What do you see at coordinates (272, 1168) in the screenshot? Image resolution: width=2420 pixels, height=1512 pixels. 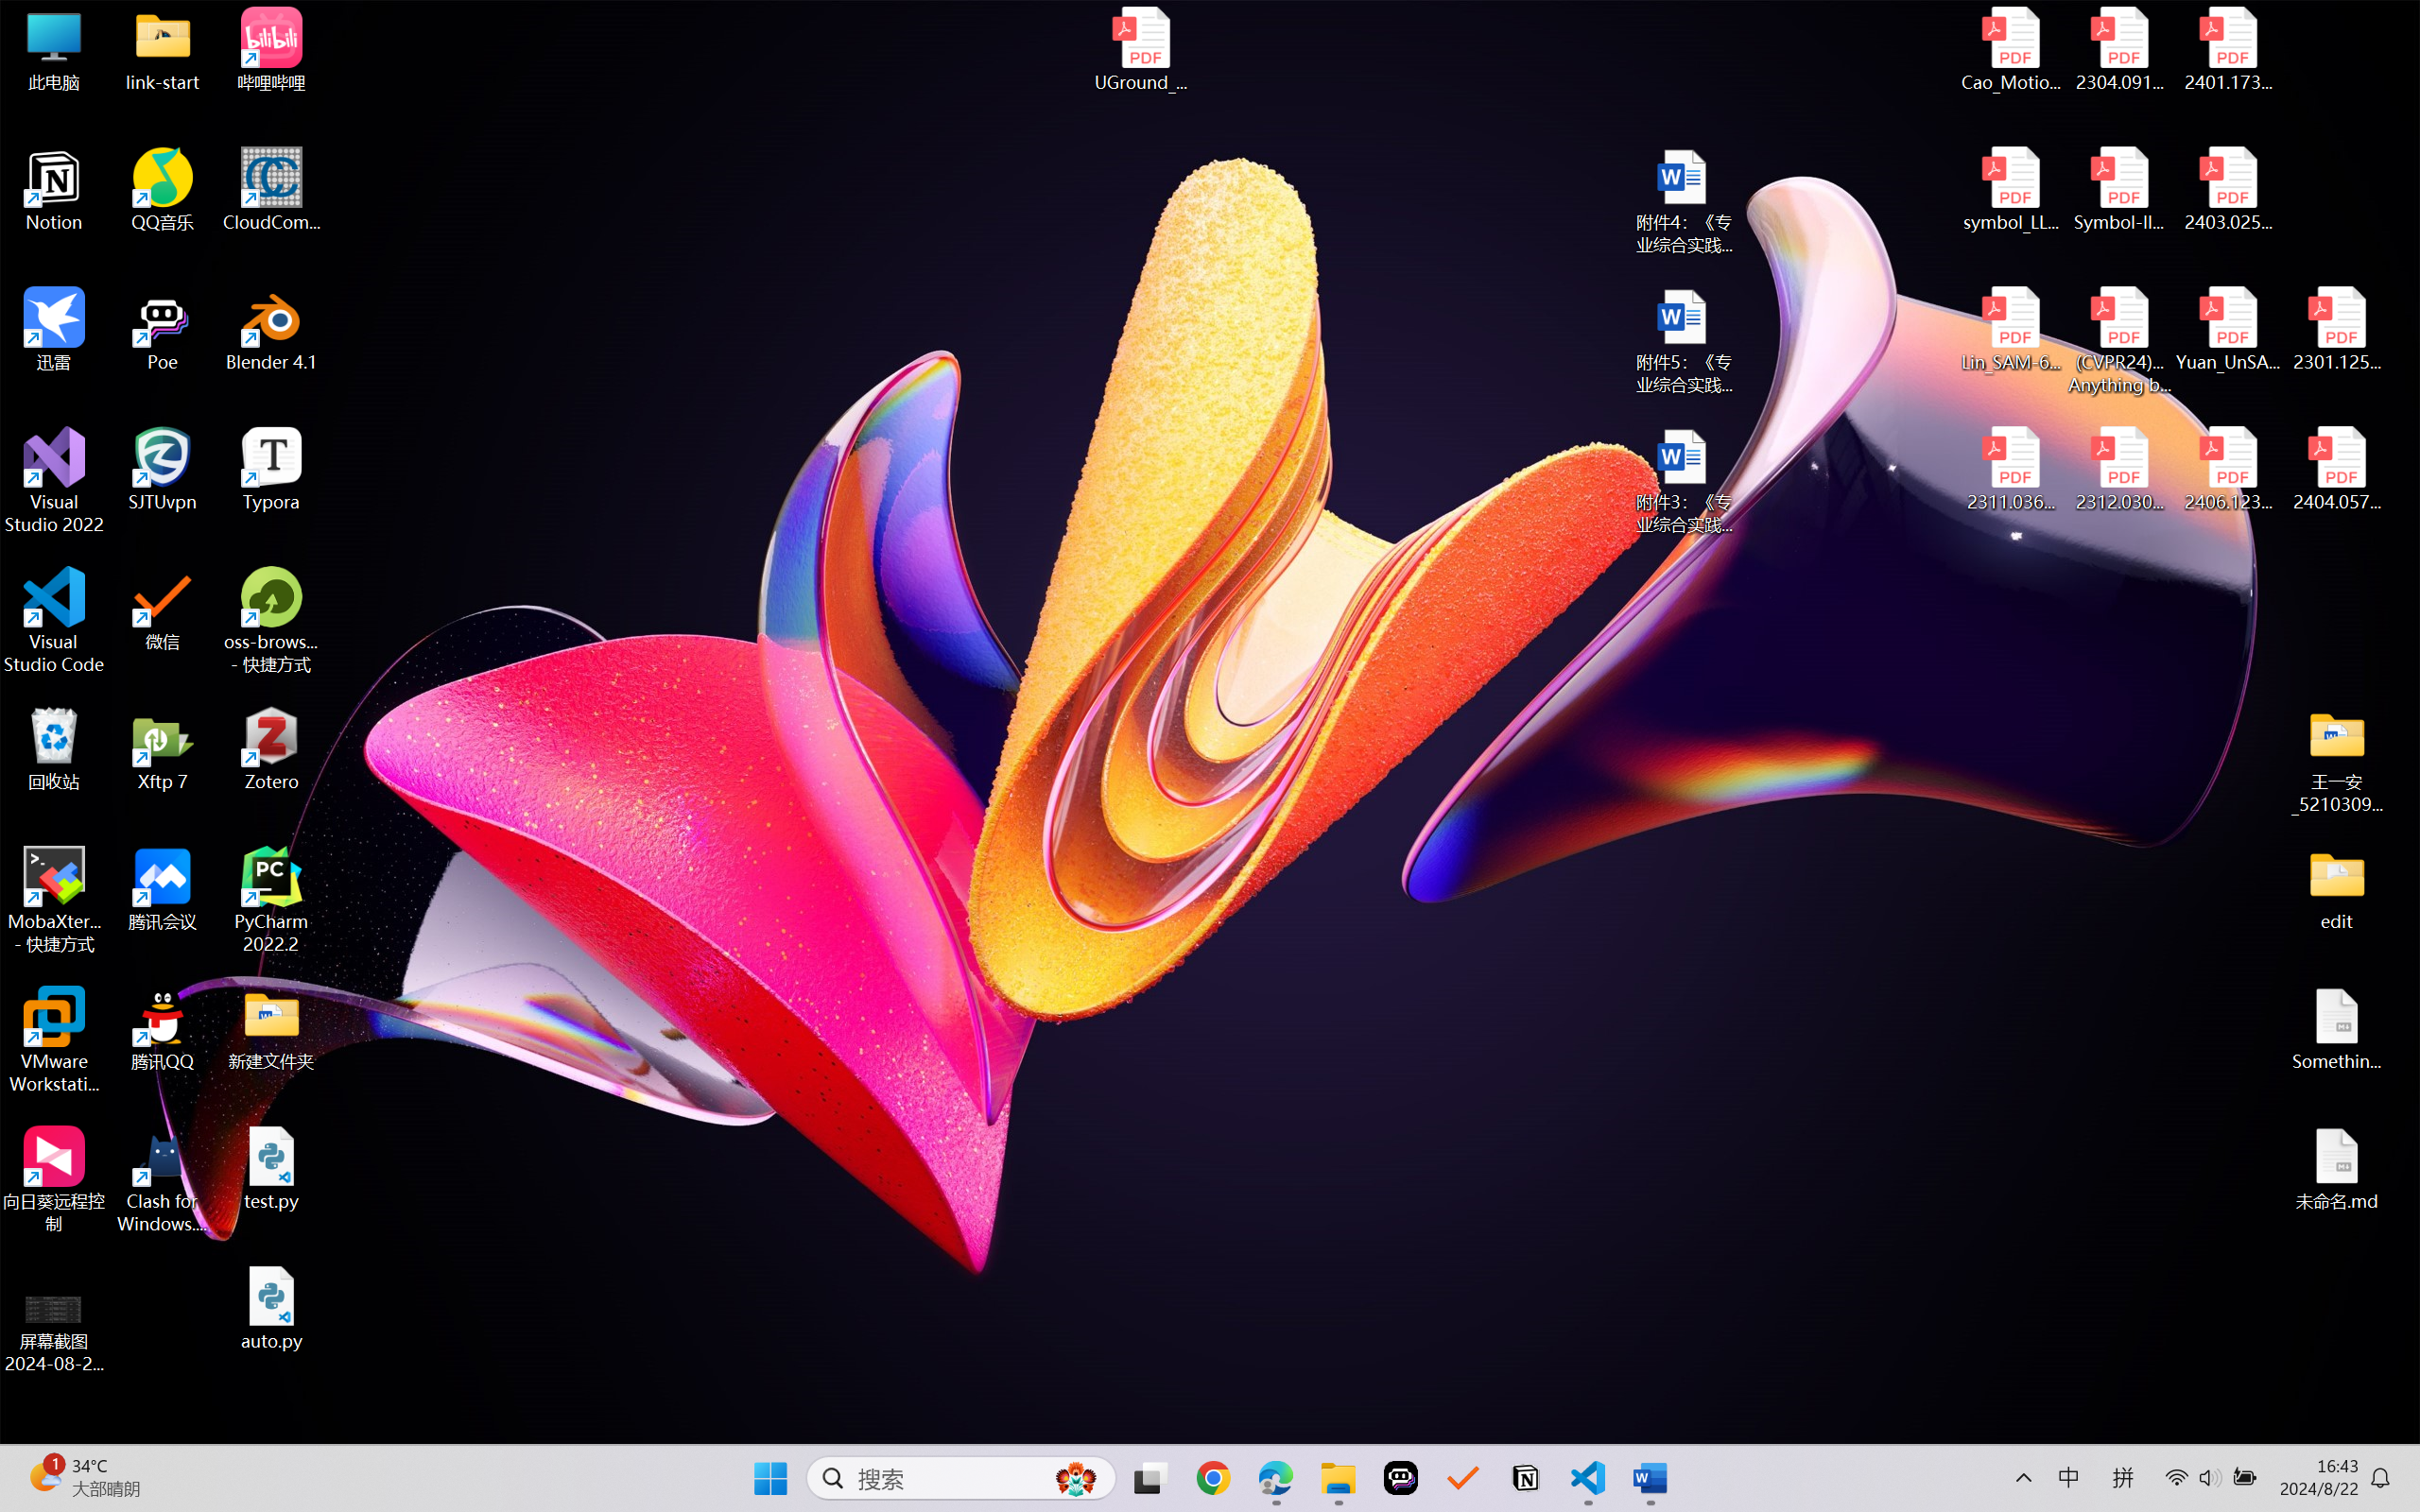 I see `test.py` at bounding box center [272, 1168].